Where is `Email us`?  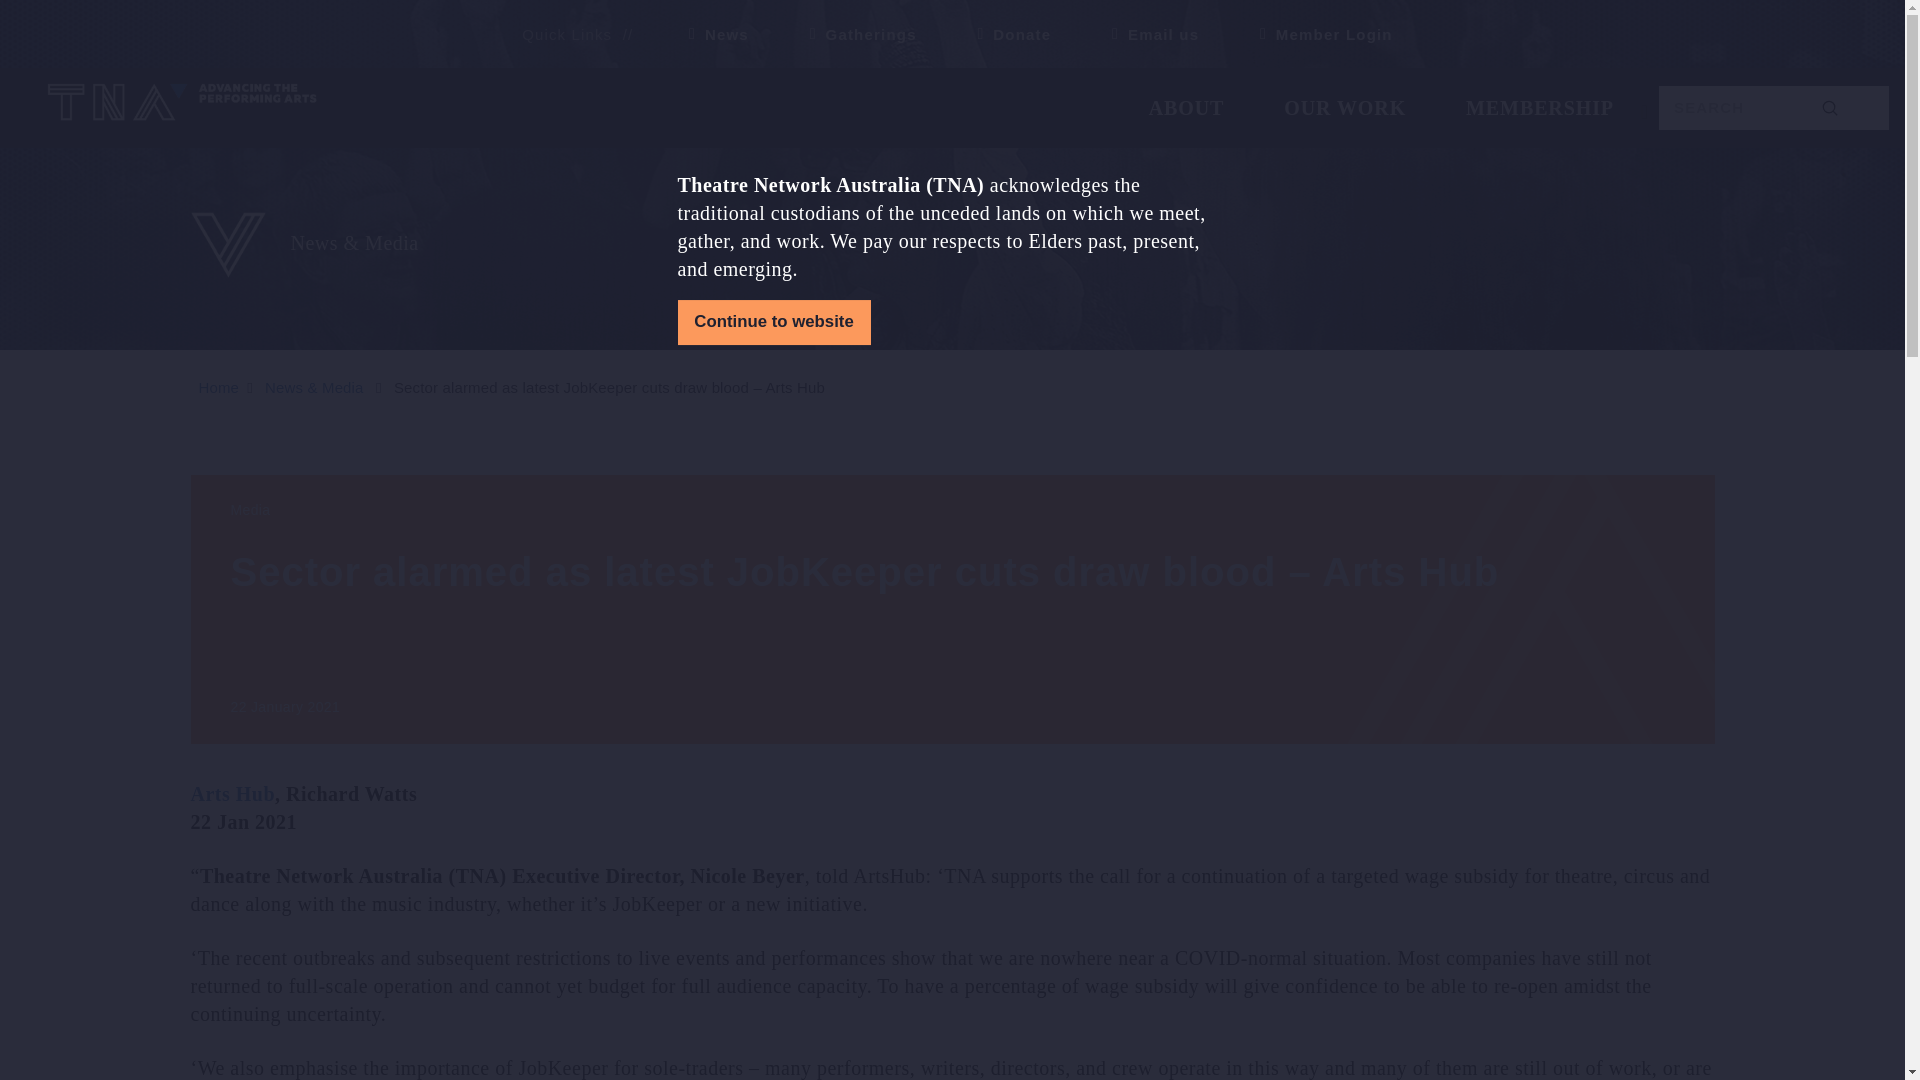 Email us is located at coordinates (1146, 34).